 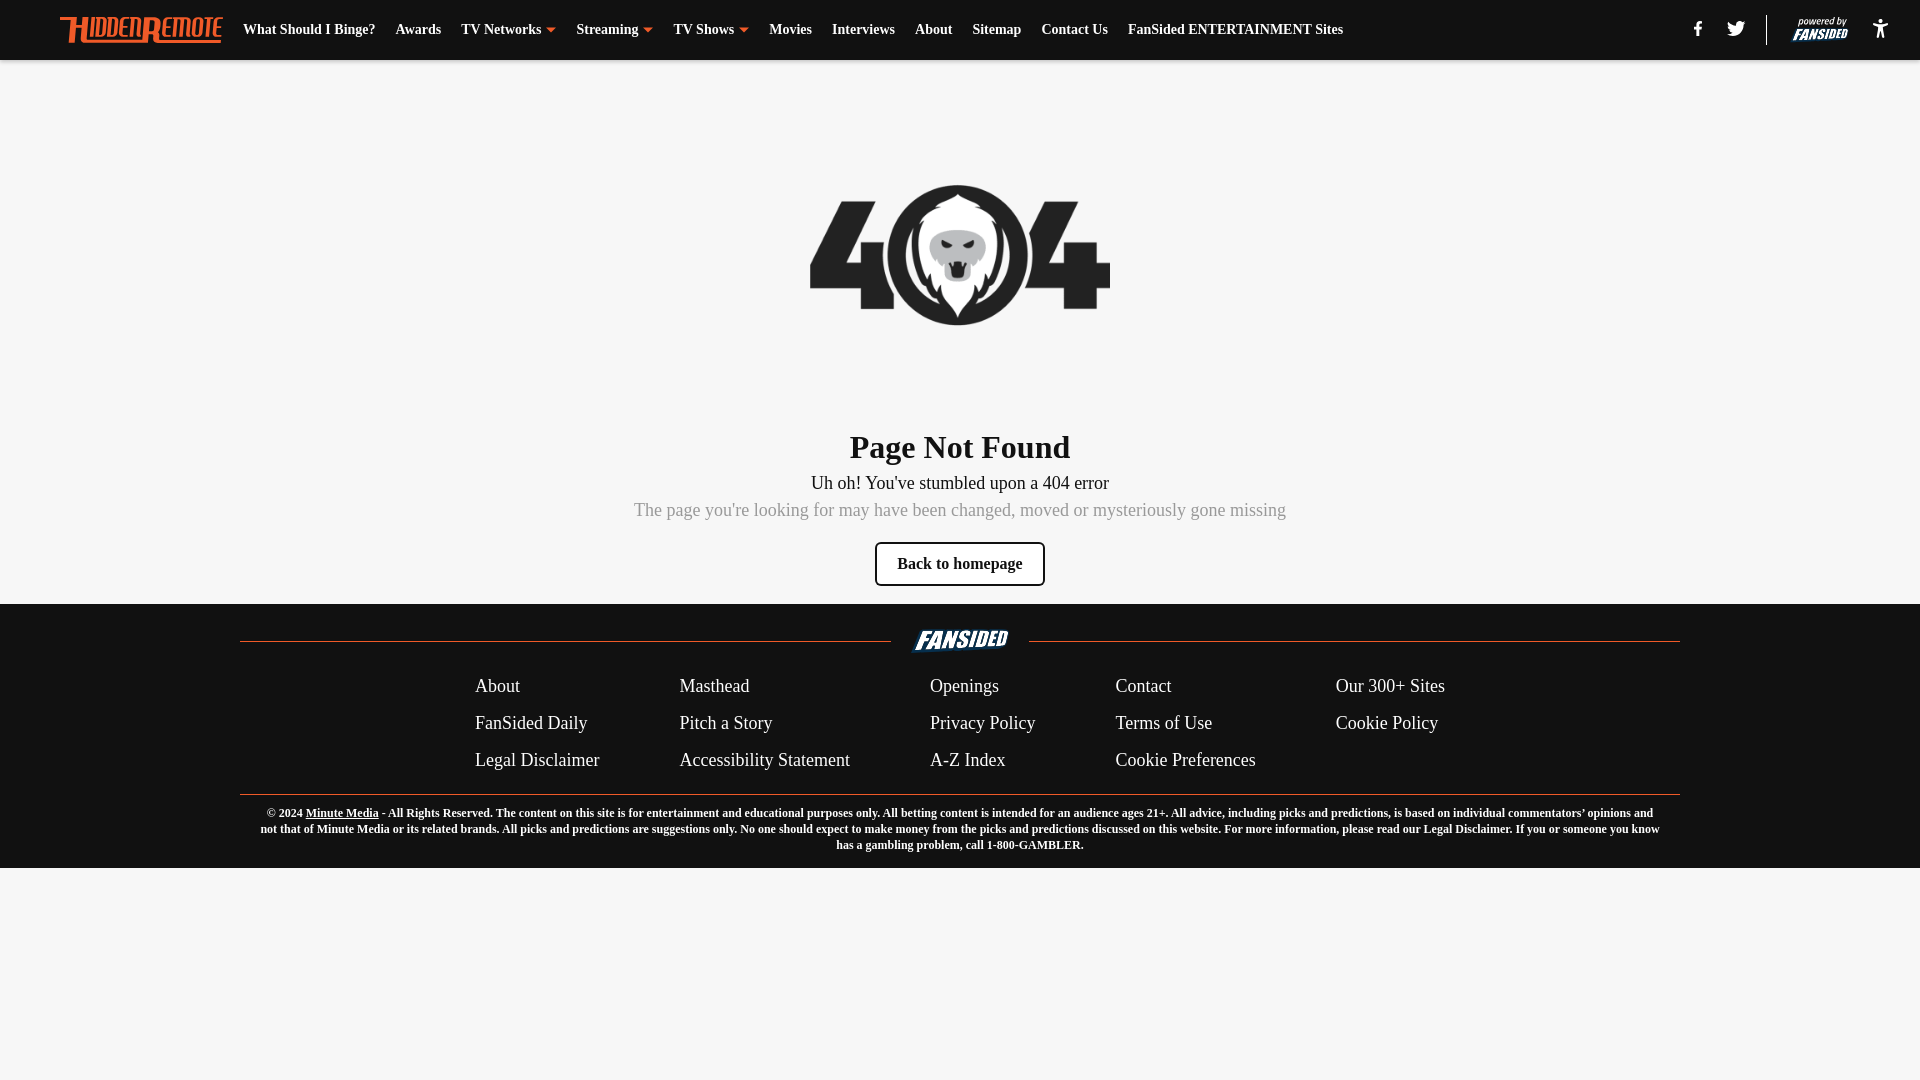 I want to click on About, so click(x=497, y=686).